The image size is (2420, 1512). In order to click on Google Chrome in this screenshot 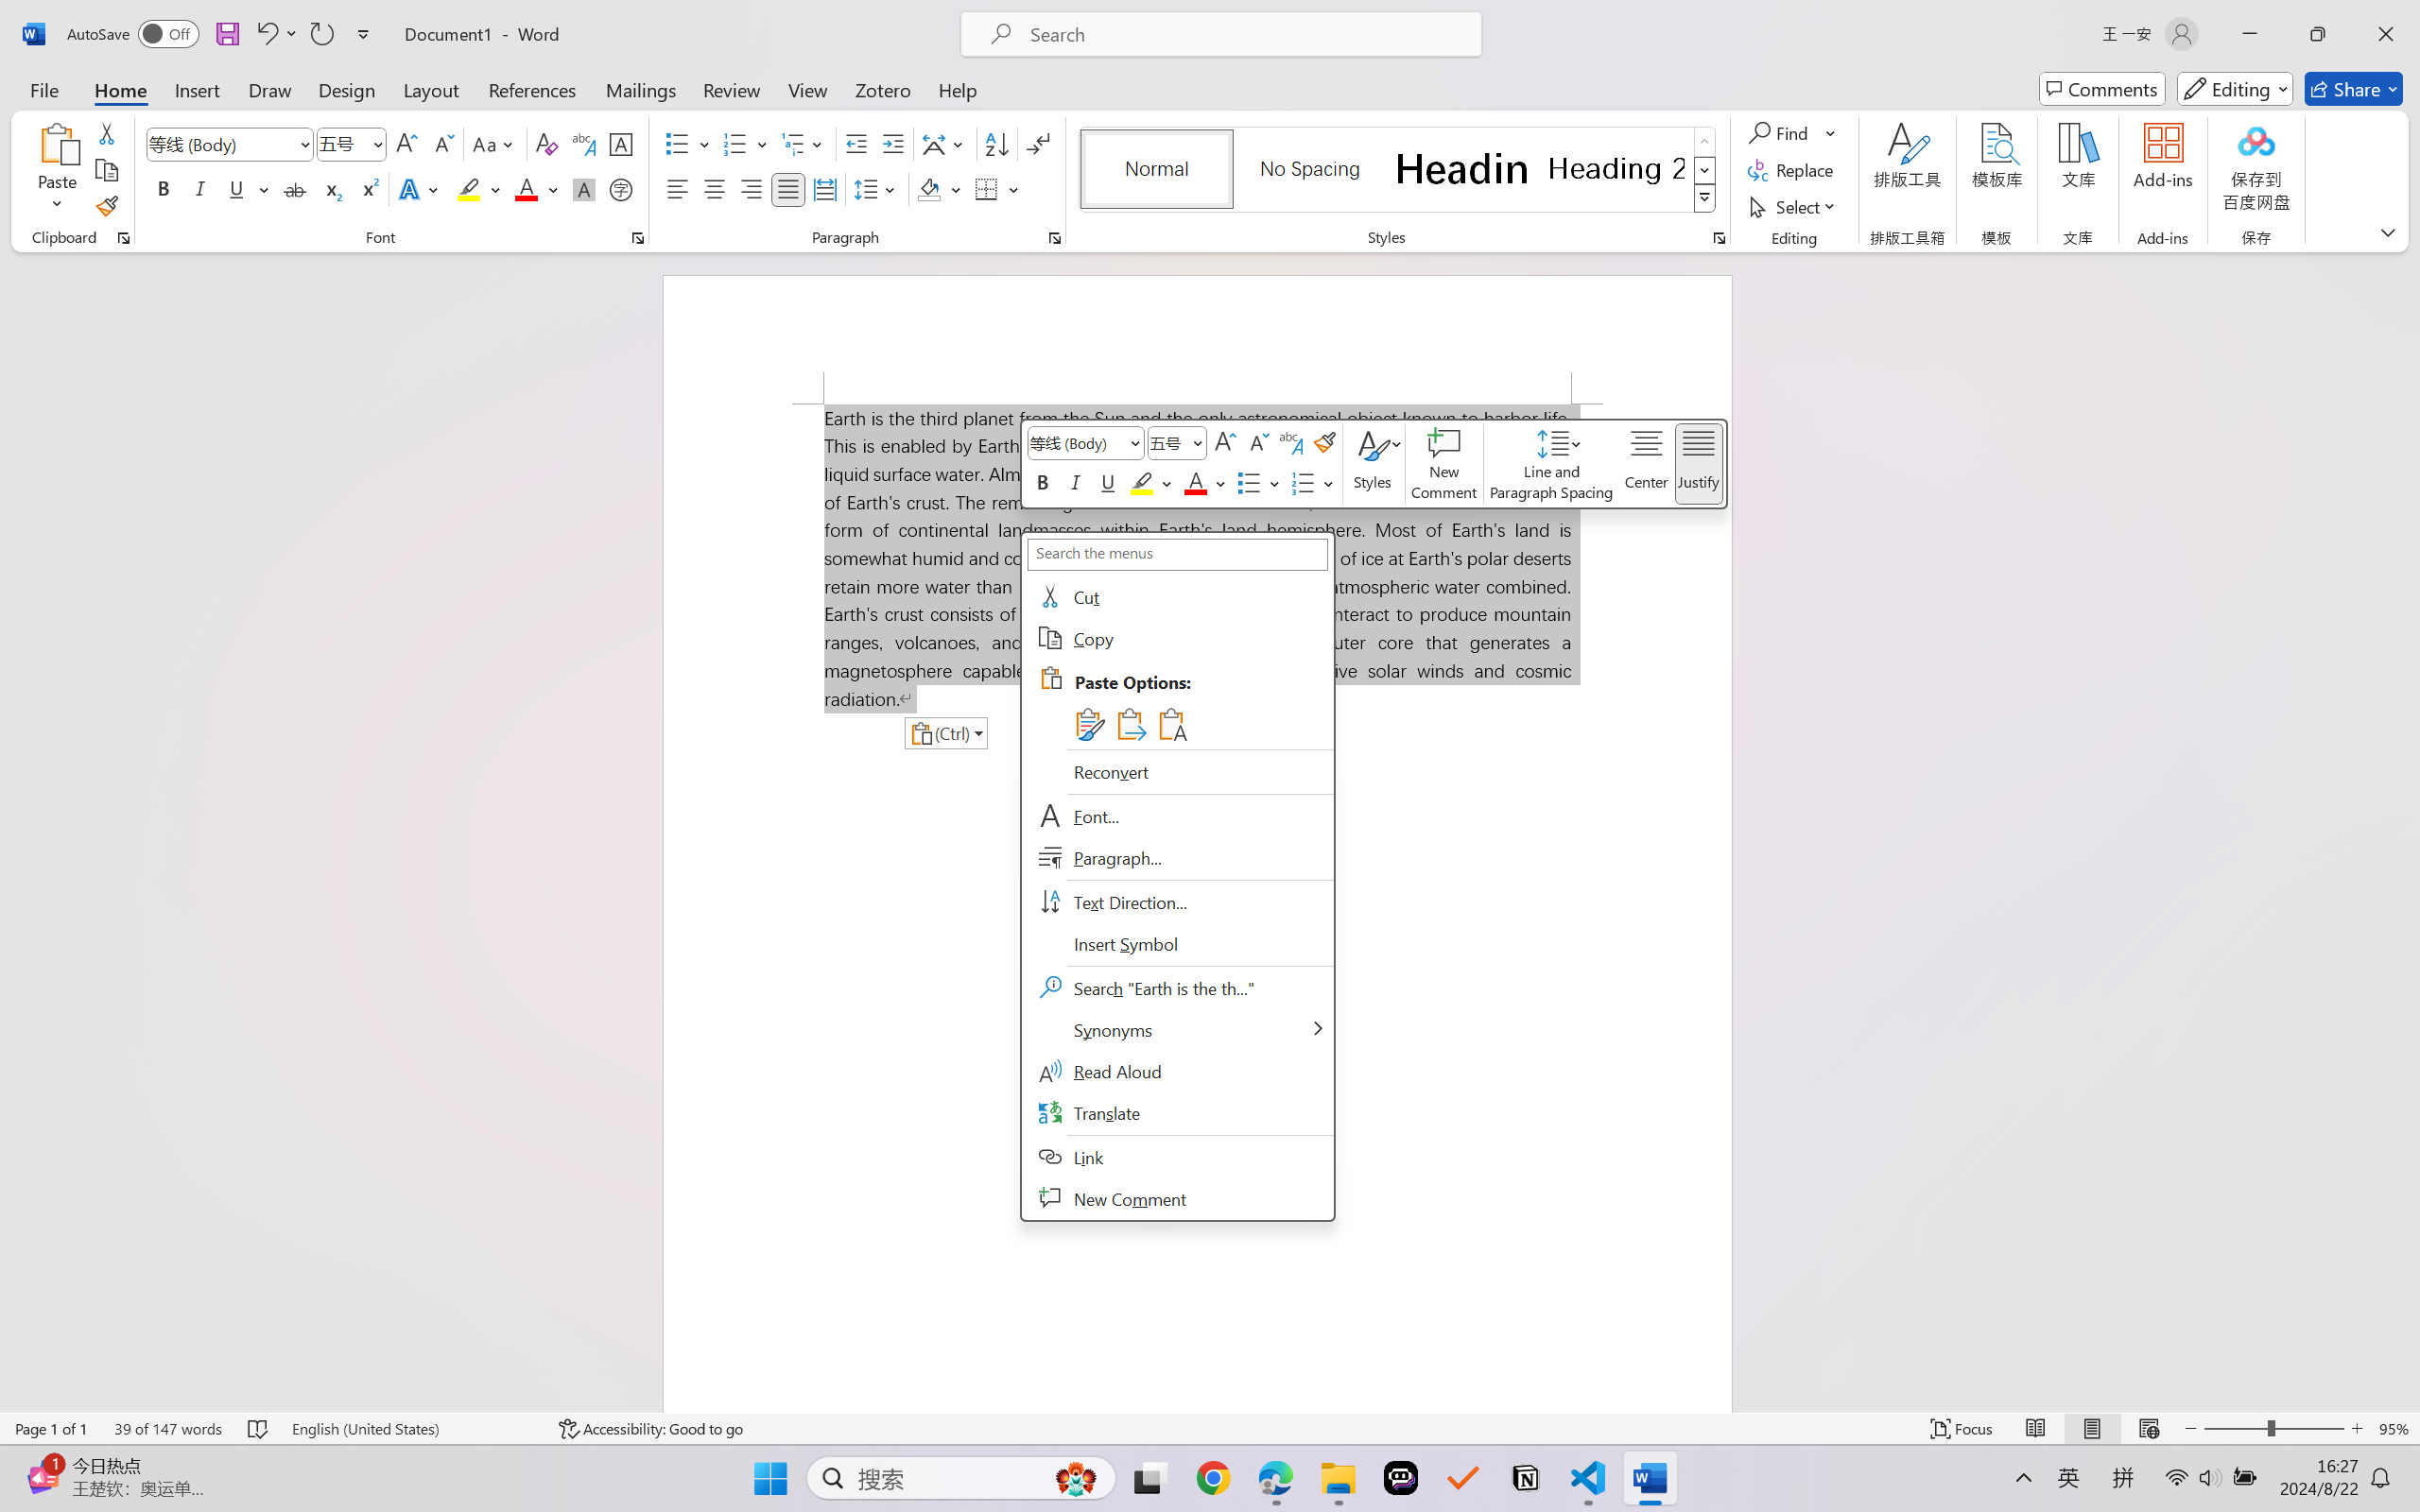, I will do `click(1213, 1478)`.